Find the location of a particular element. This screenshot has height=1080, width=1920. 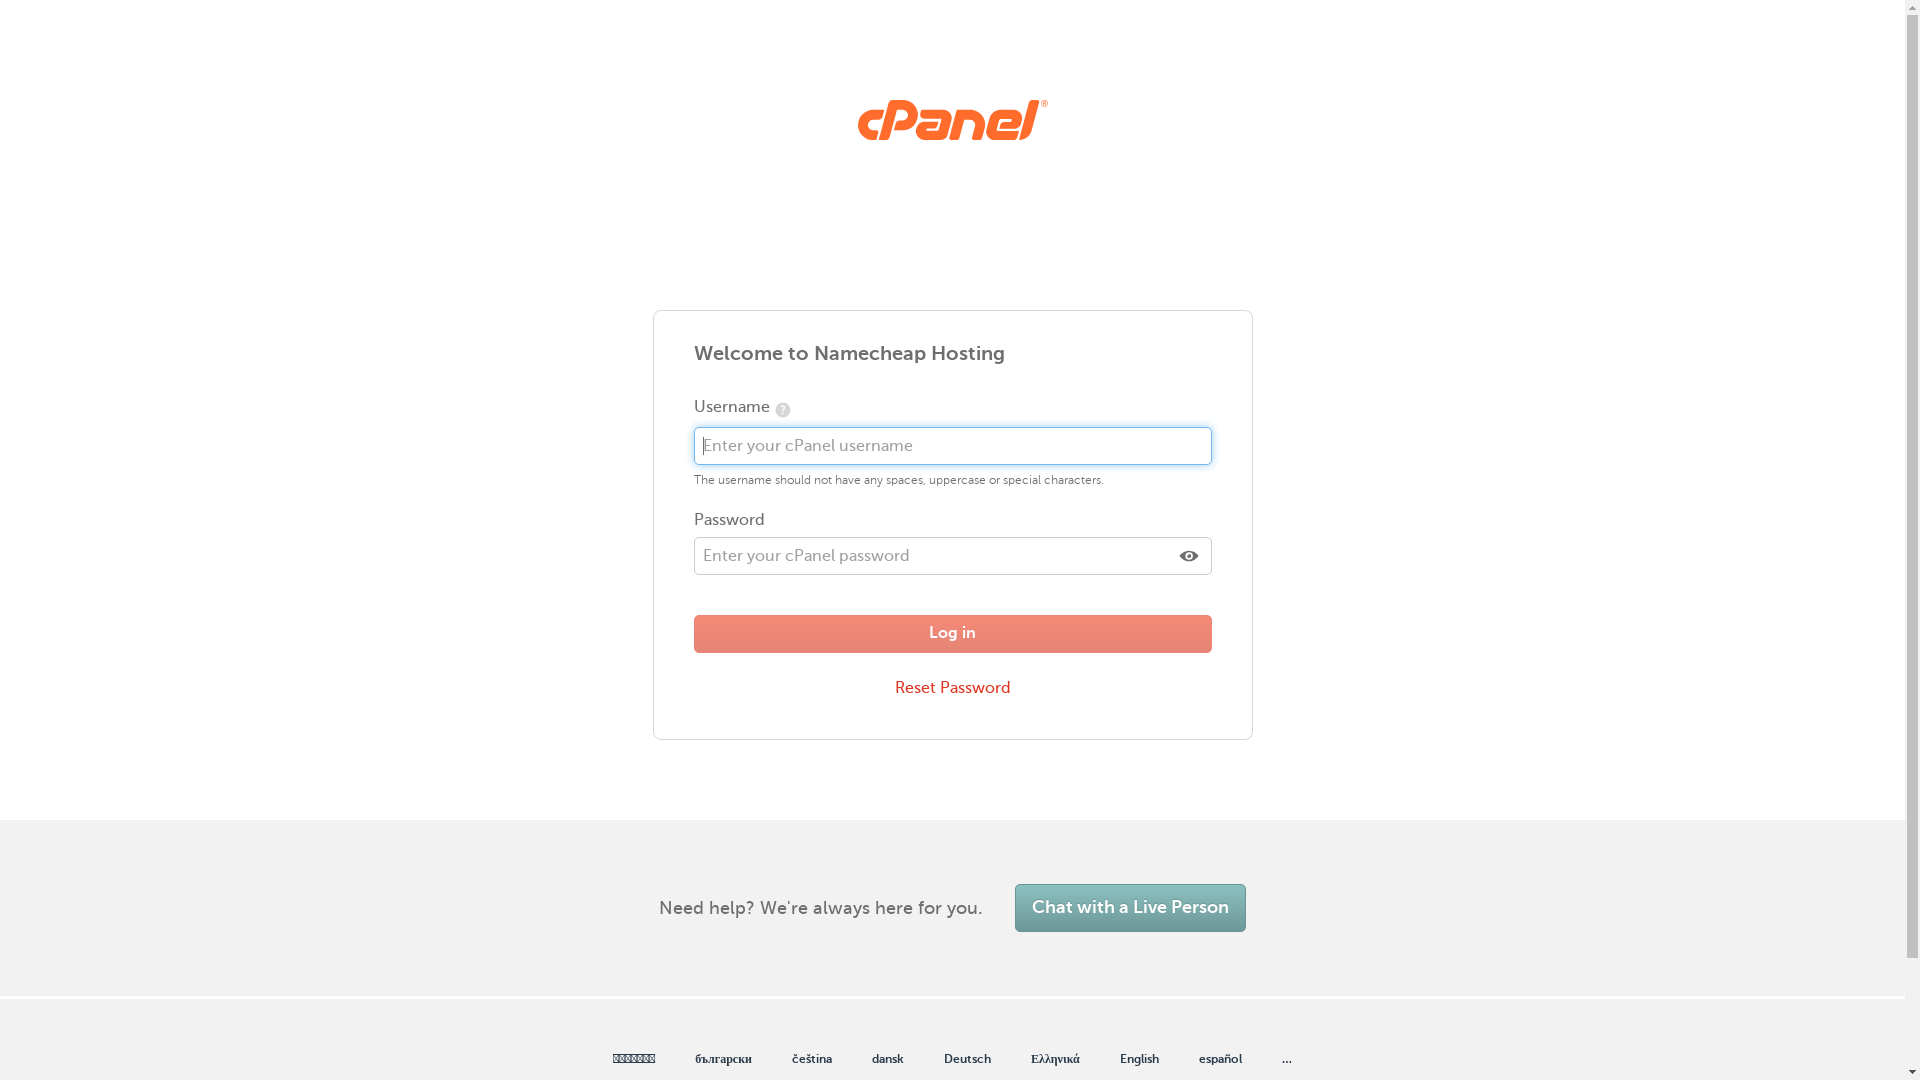

Chat with a Live Person is located at coordinates (1130, 908).